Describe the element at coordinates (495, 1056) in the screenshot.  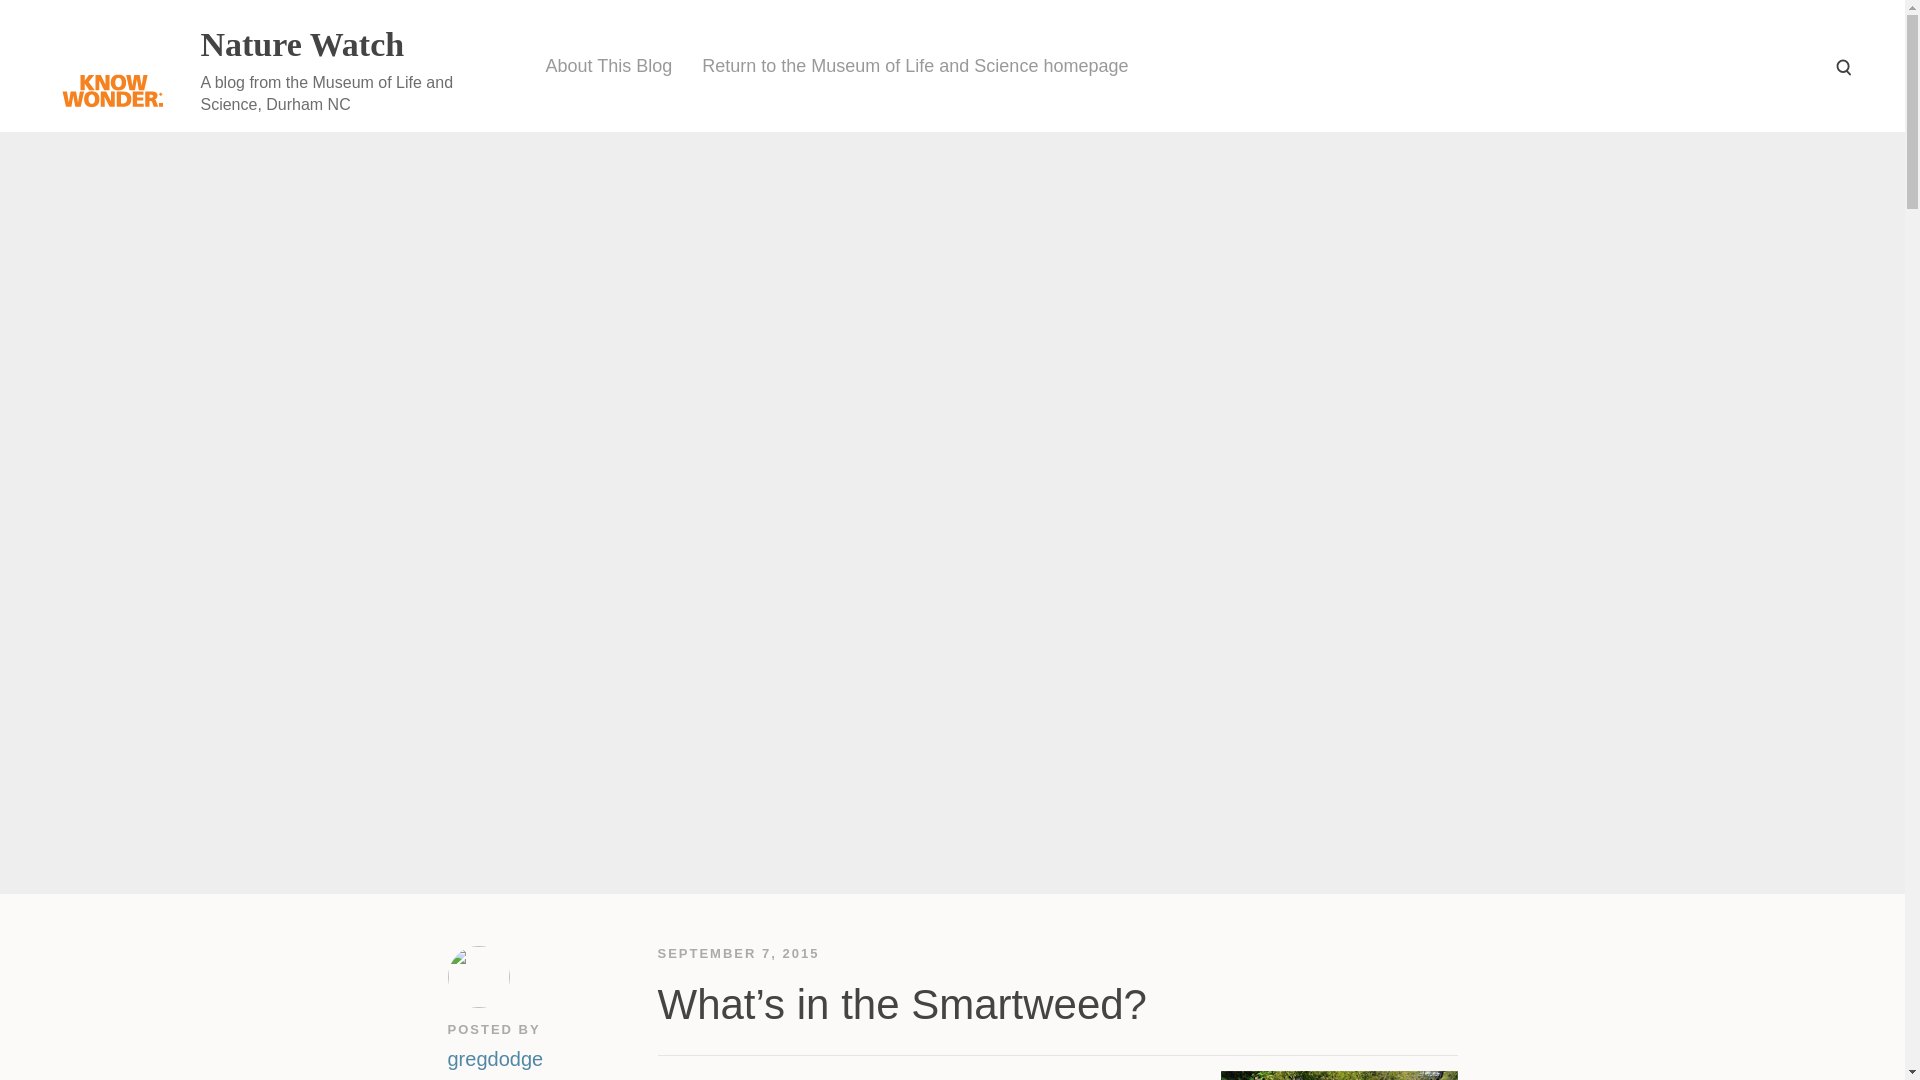
I see `gregdodge` at that location.